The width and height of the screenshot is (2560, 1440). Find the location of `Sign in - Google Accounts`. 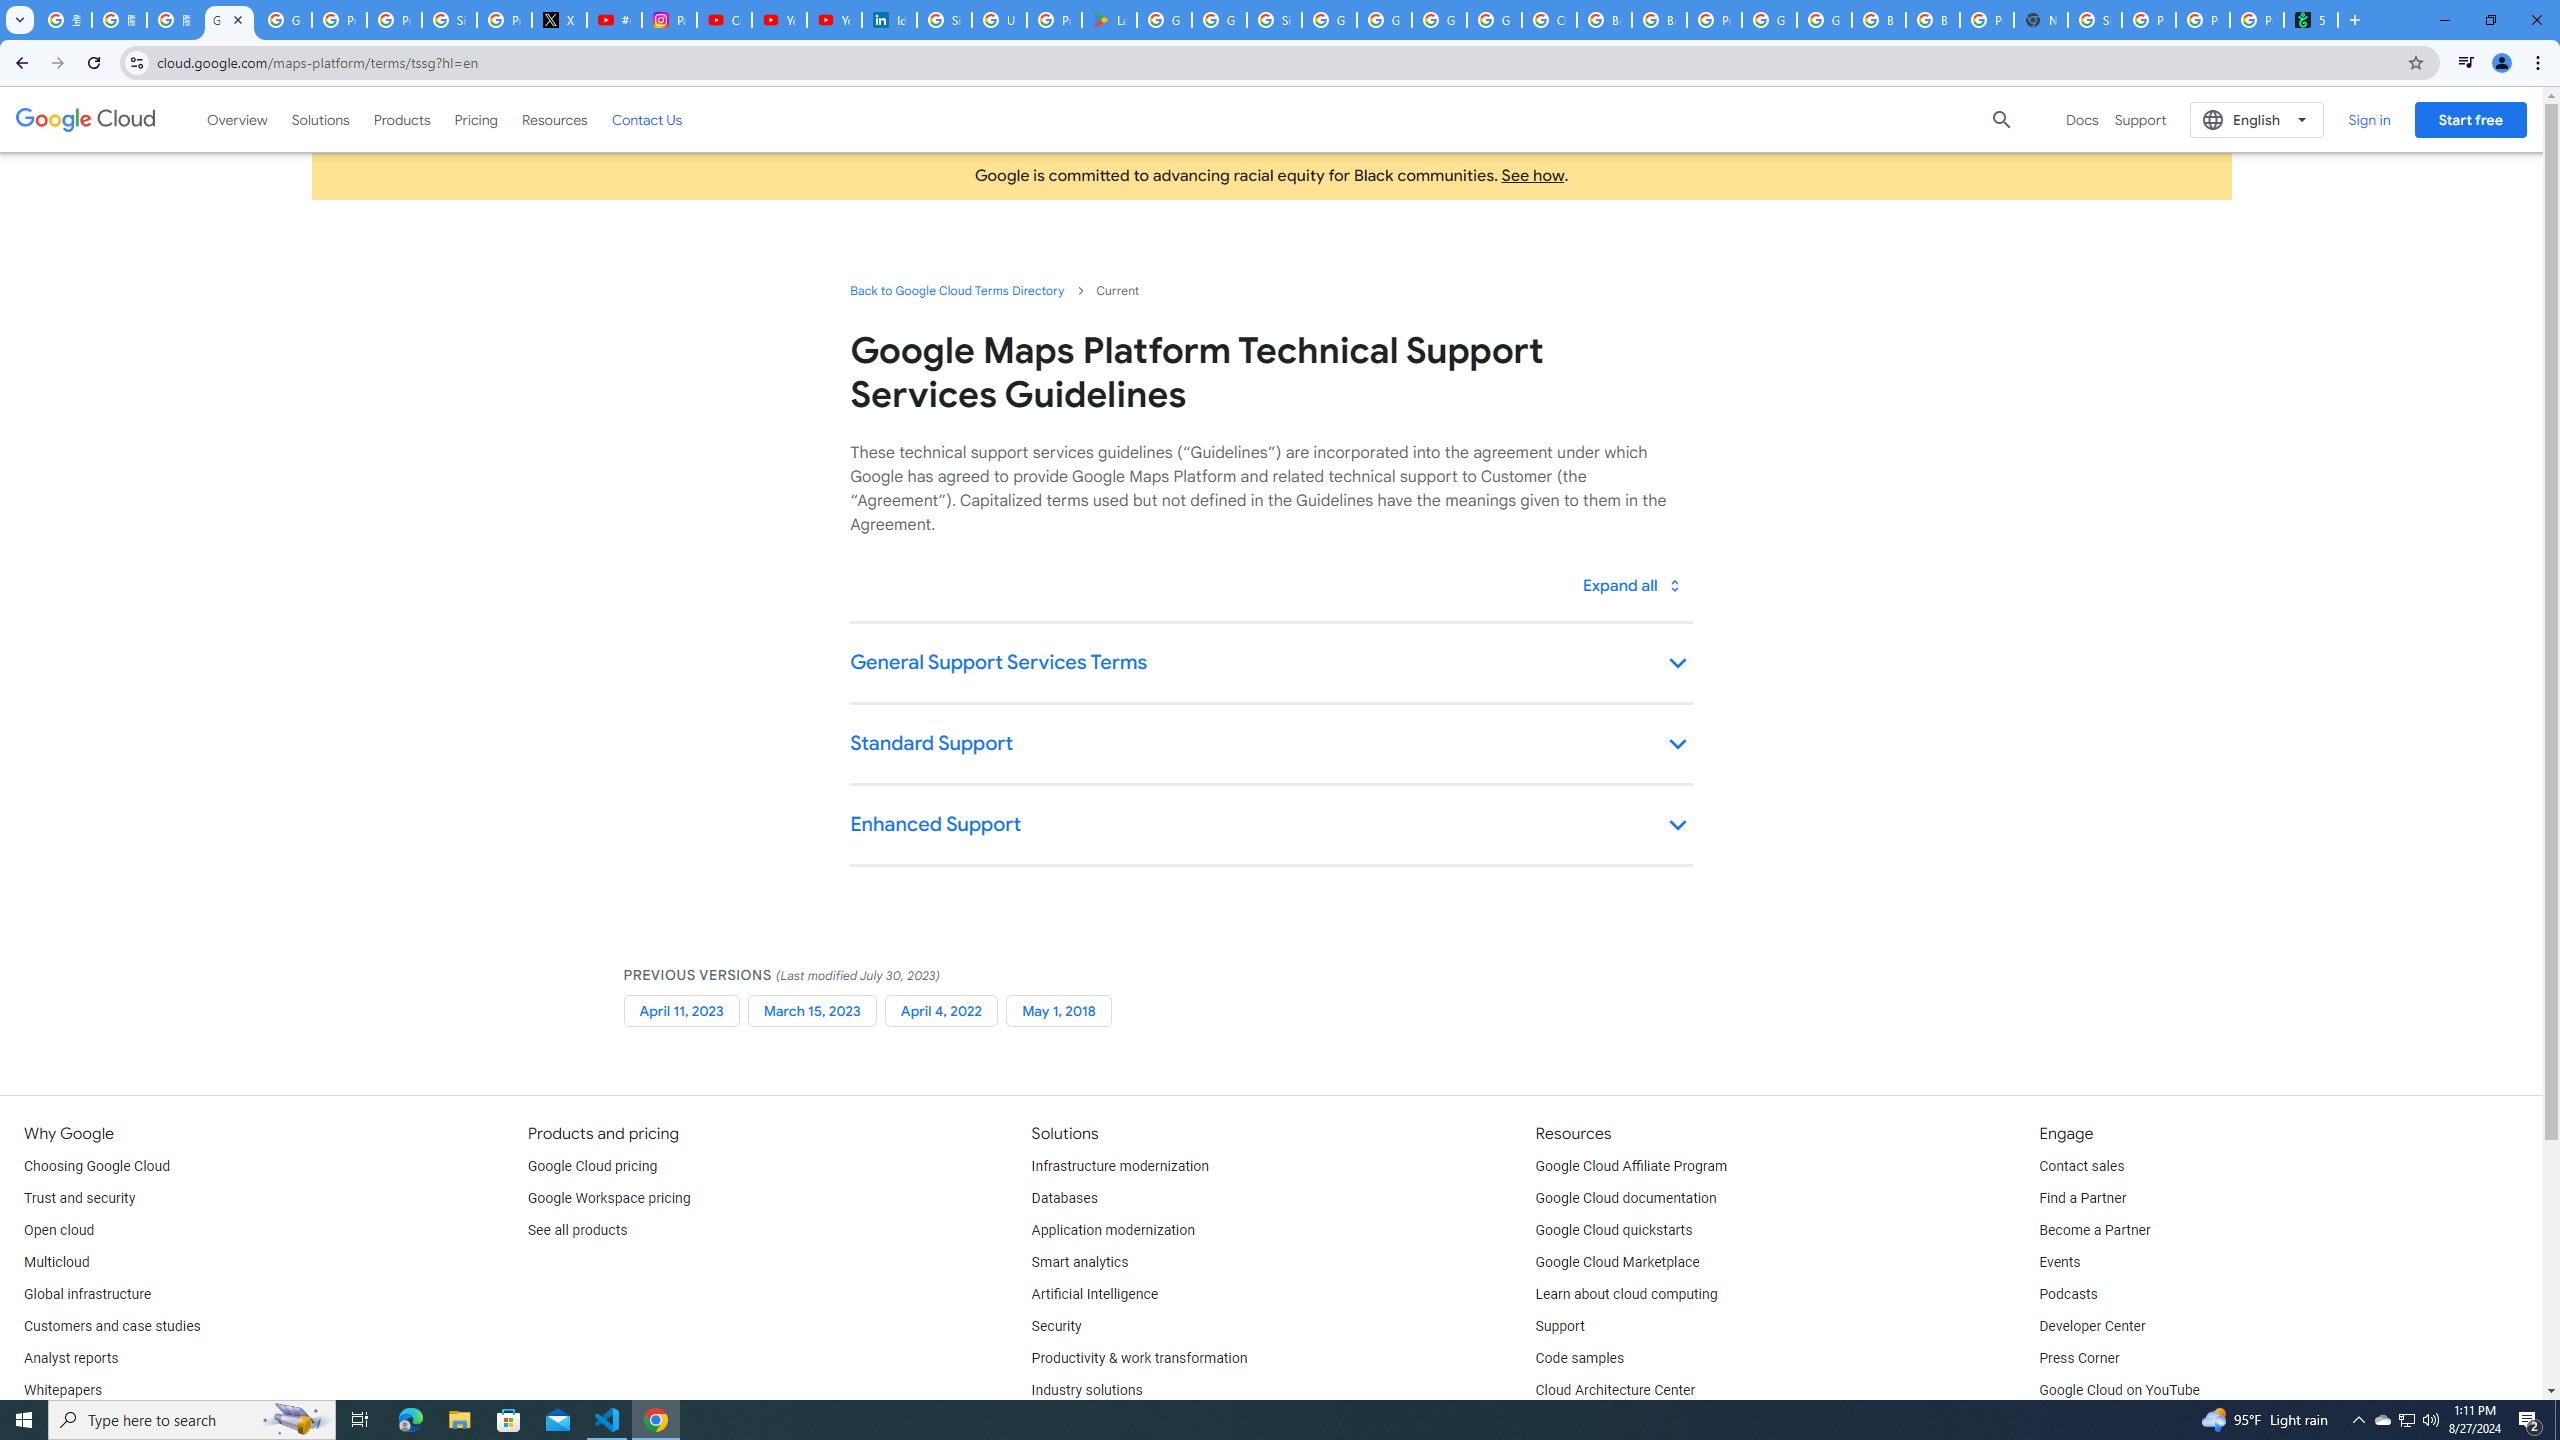

Sign in - Google Accounts is located at coordinates (2094, 20).